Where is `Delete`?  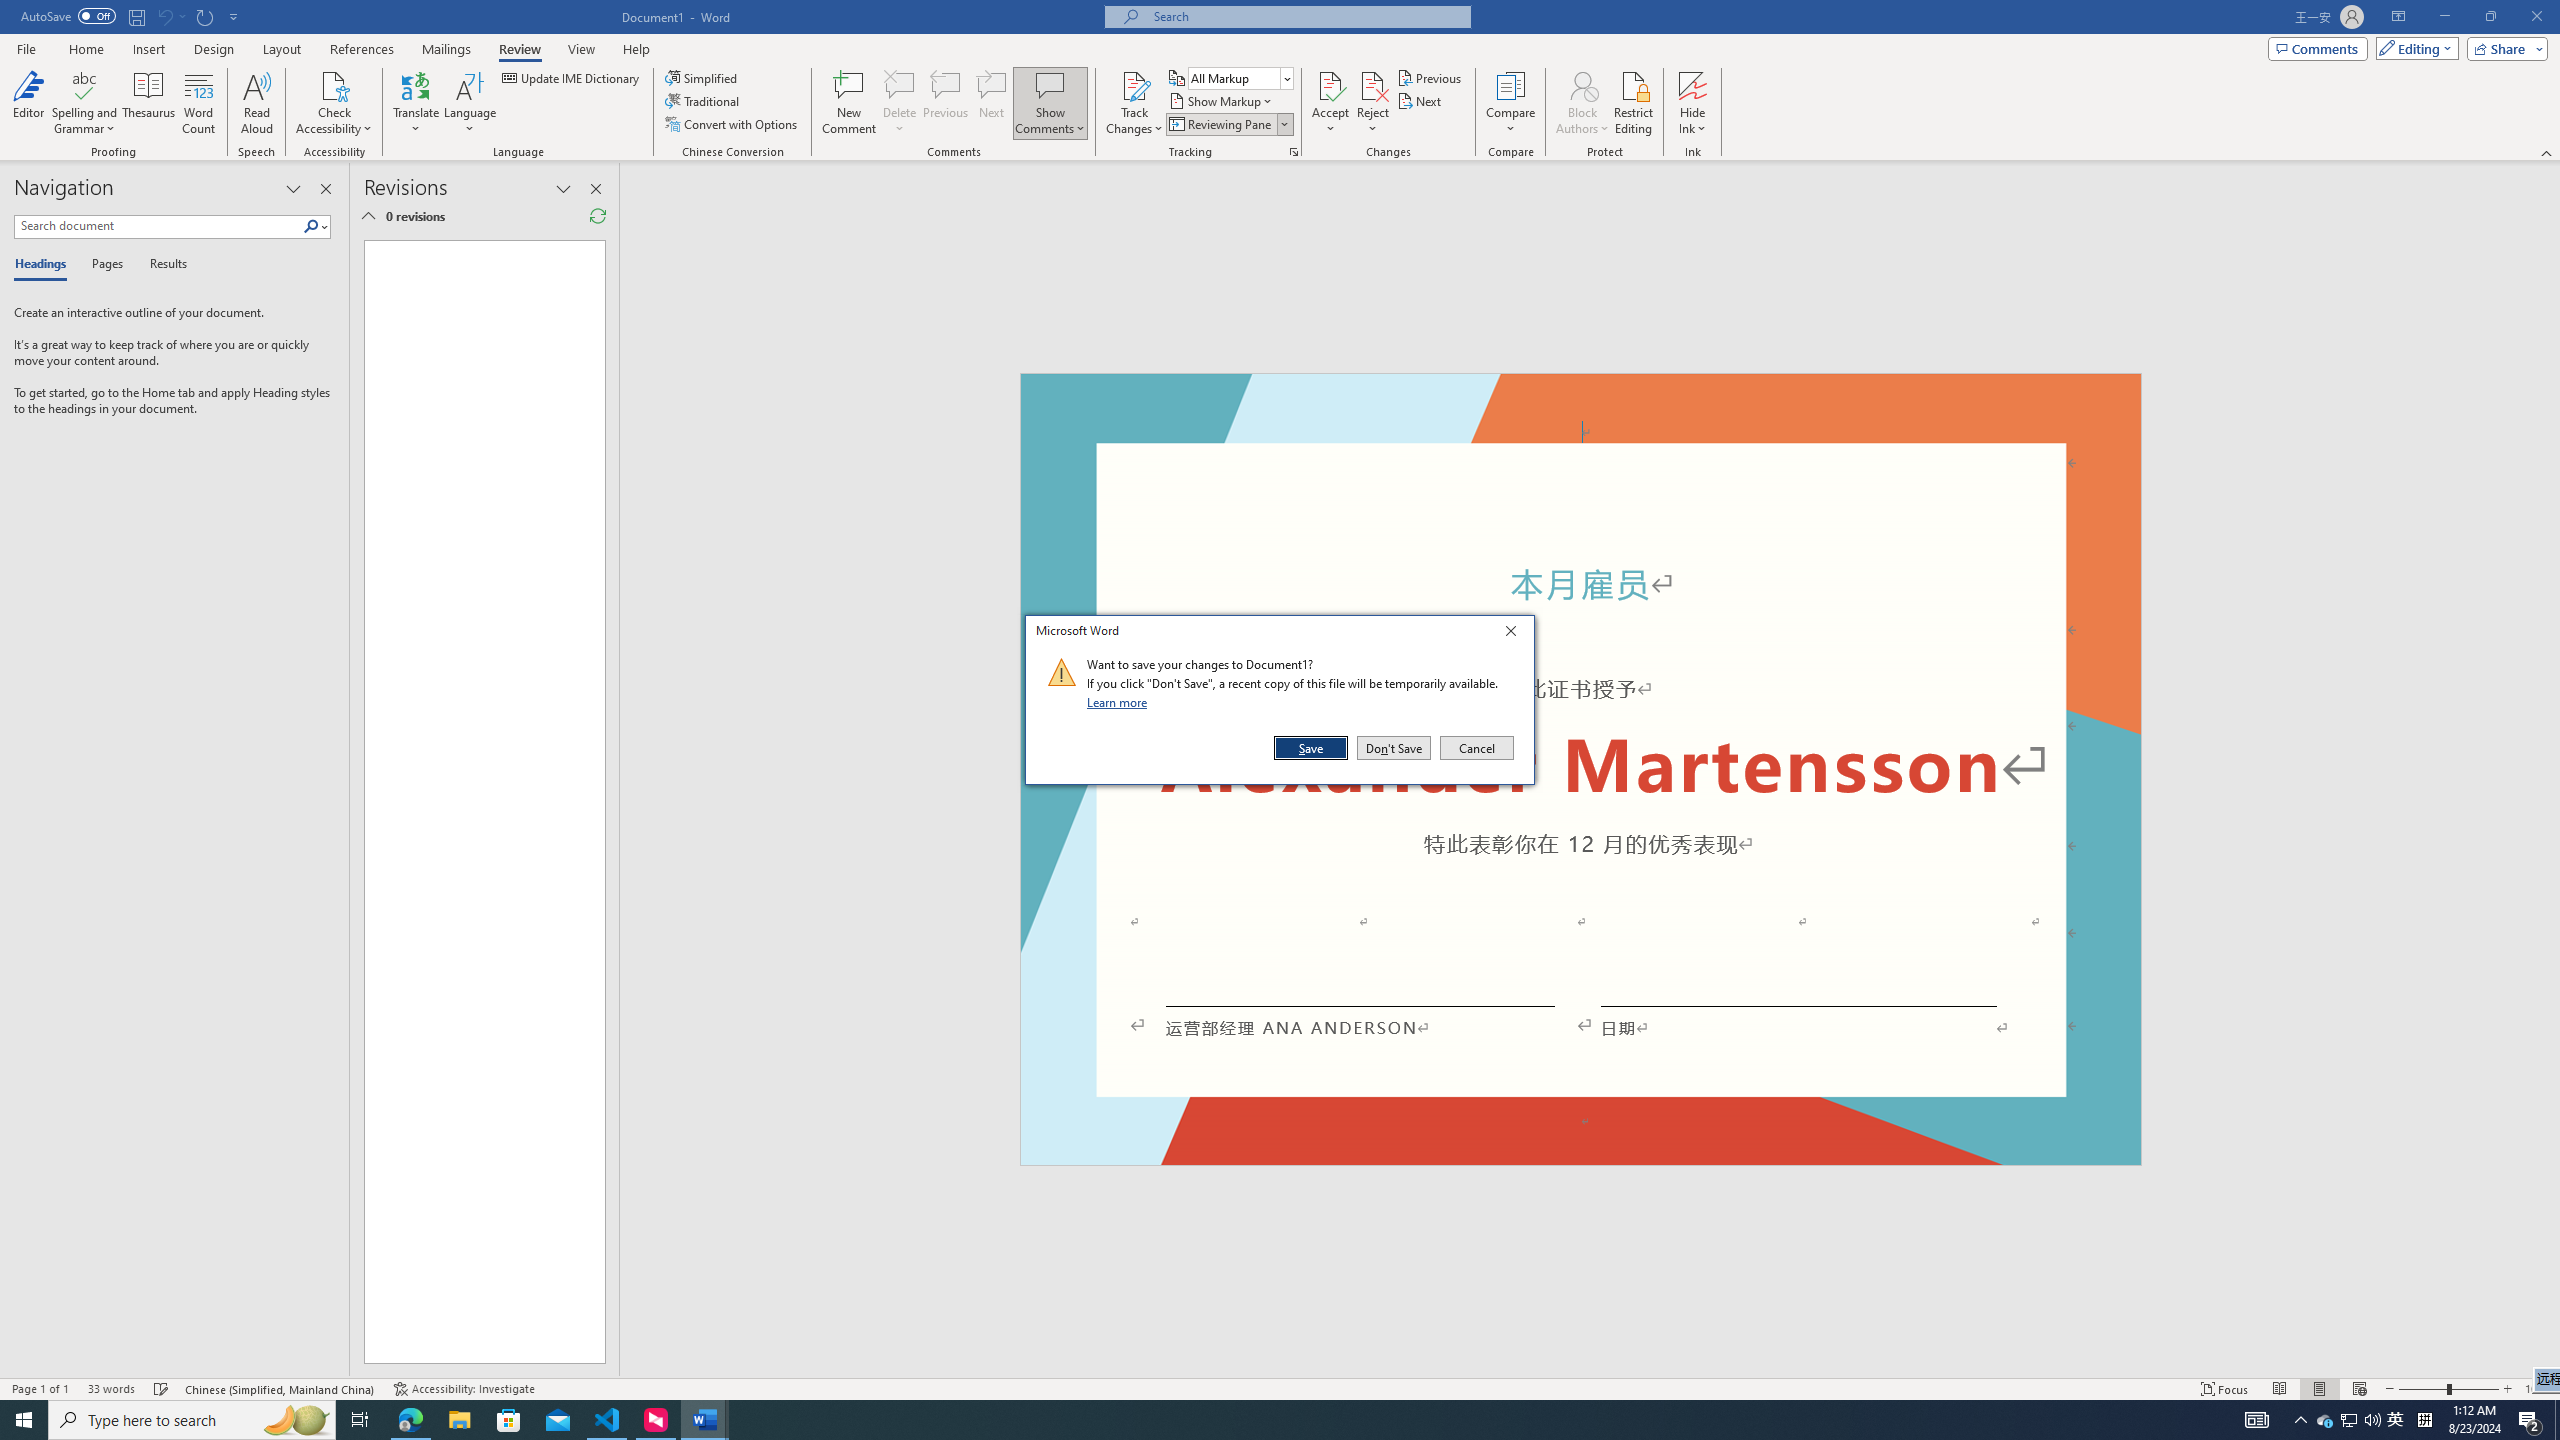
Delete is located at coordinates (2396, 1420).